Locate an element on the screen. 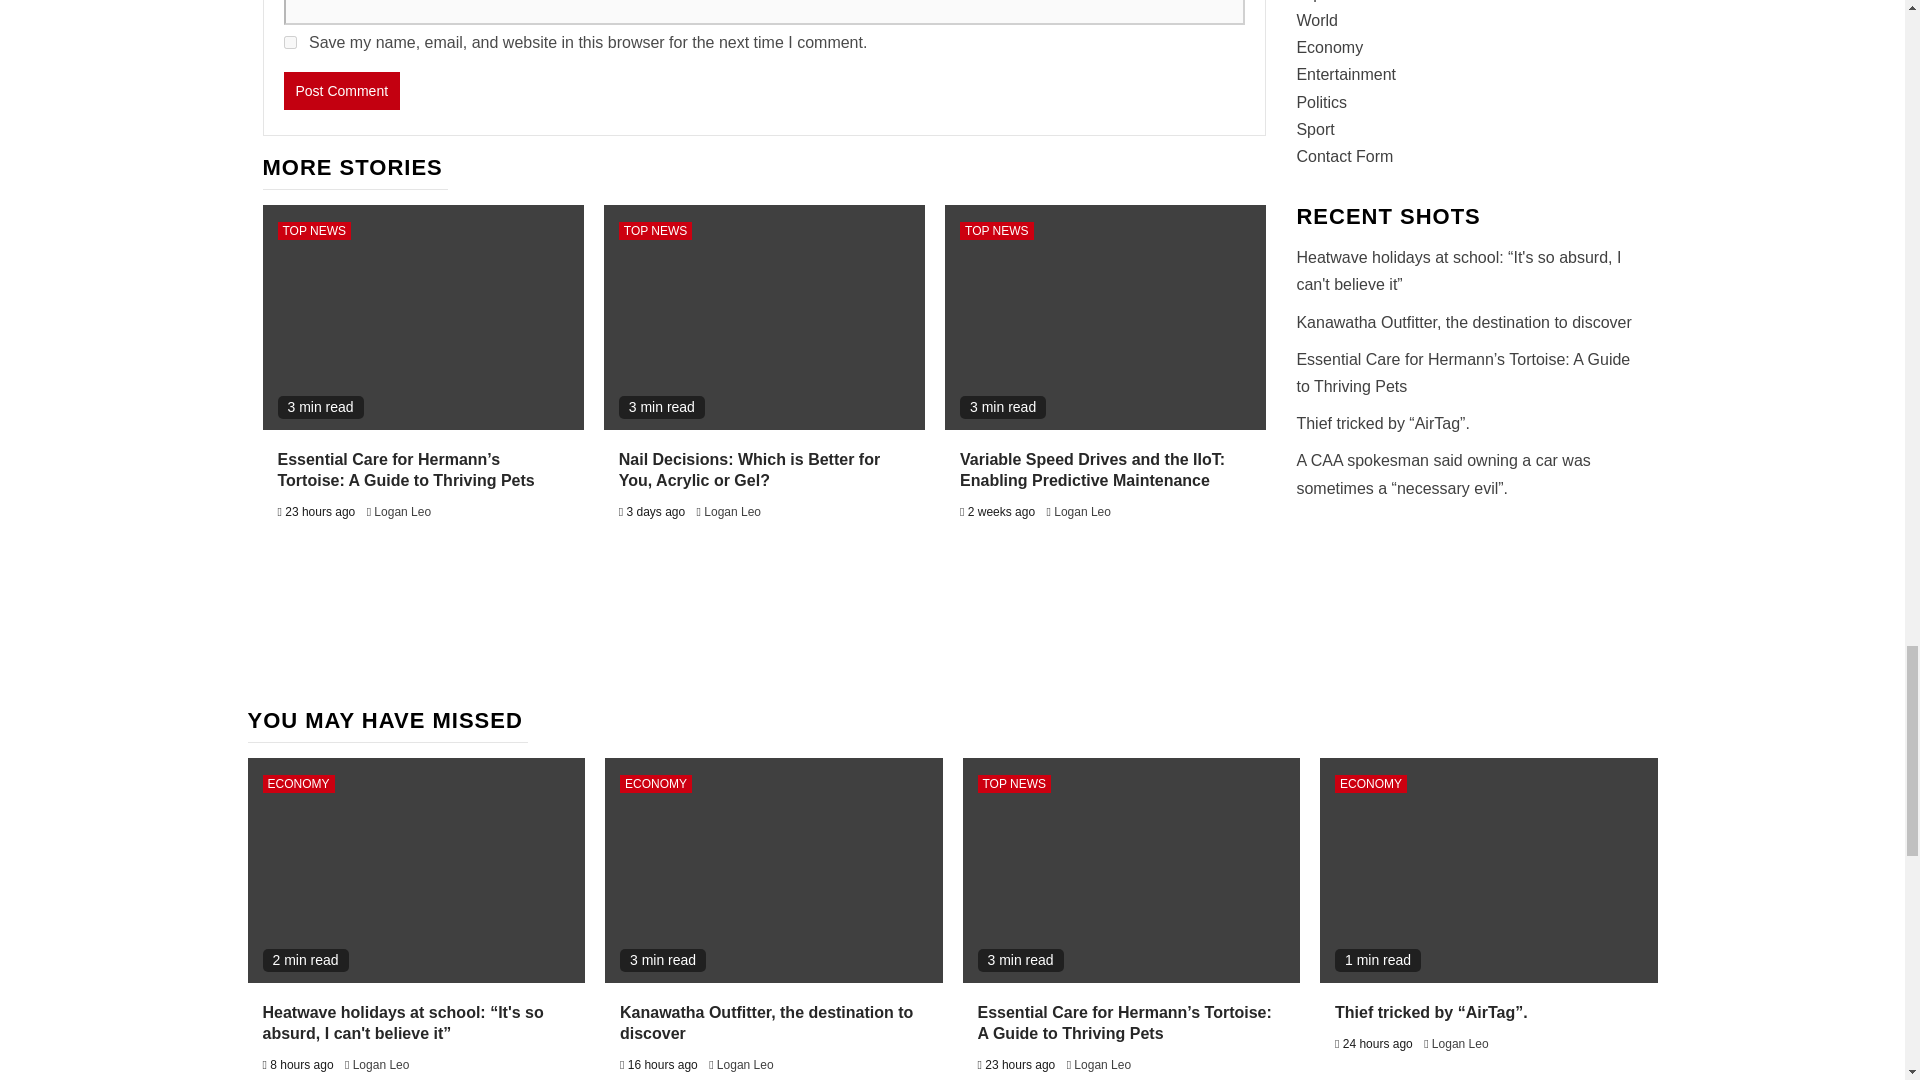  yes is located at coordinates (290, 42).